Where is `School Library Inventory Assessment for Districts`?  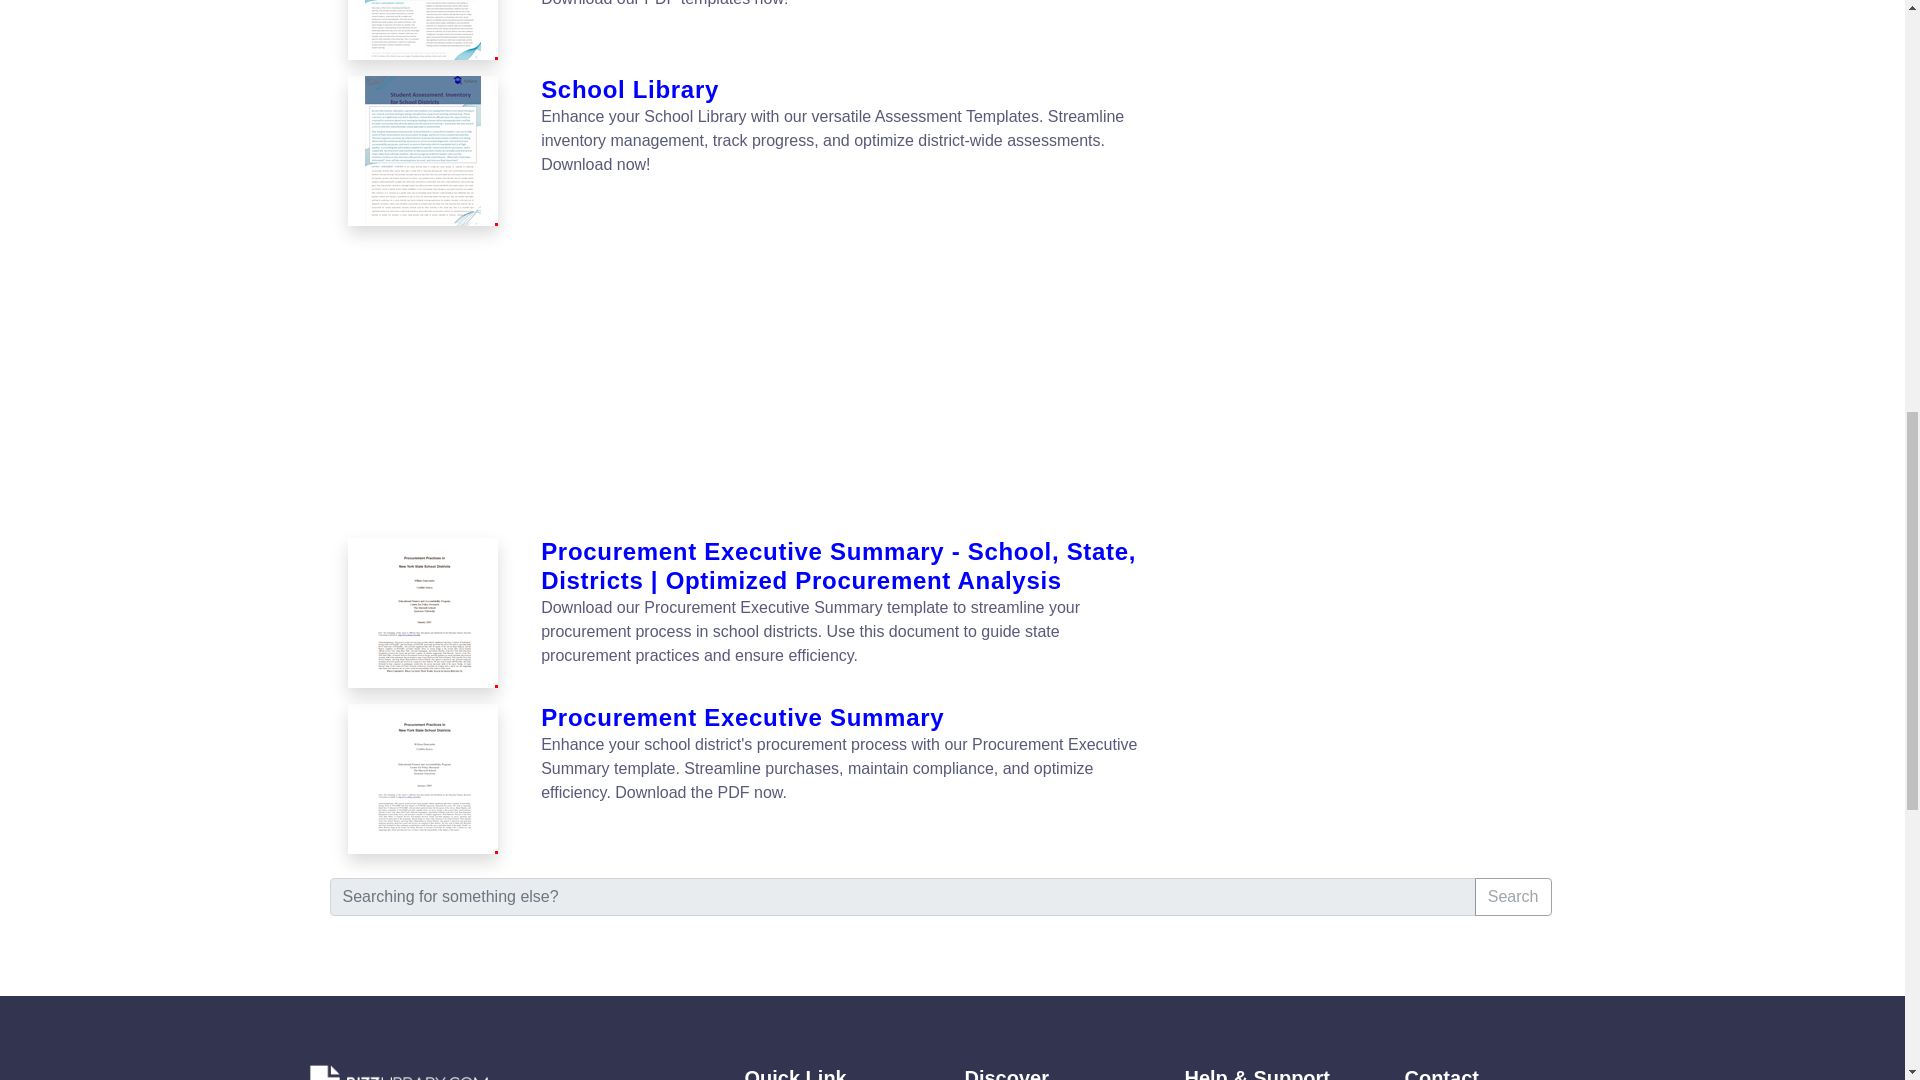 School Library Inventory Assessment for Districts is located at coordinates (422, 30).